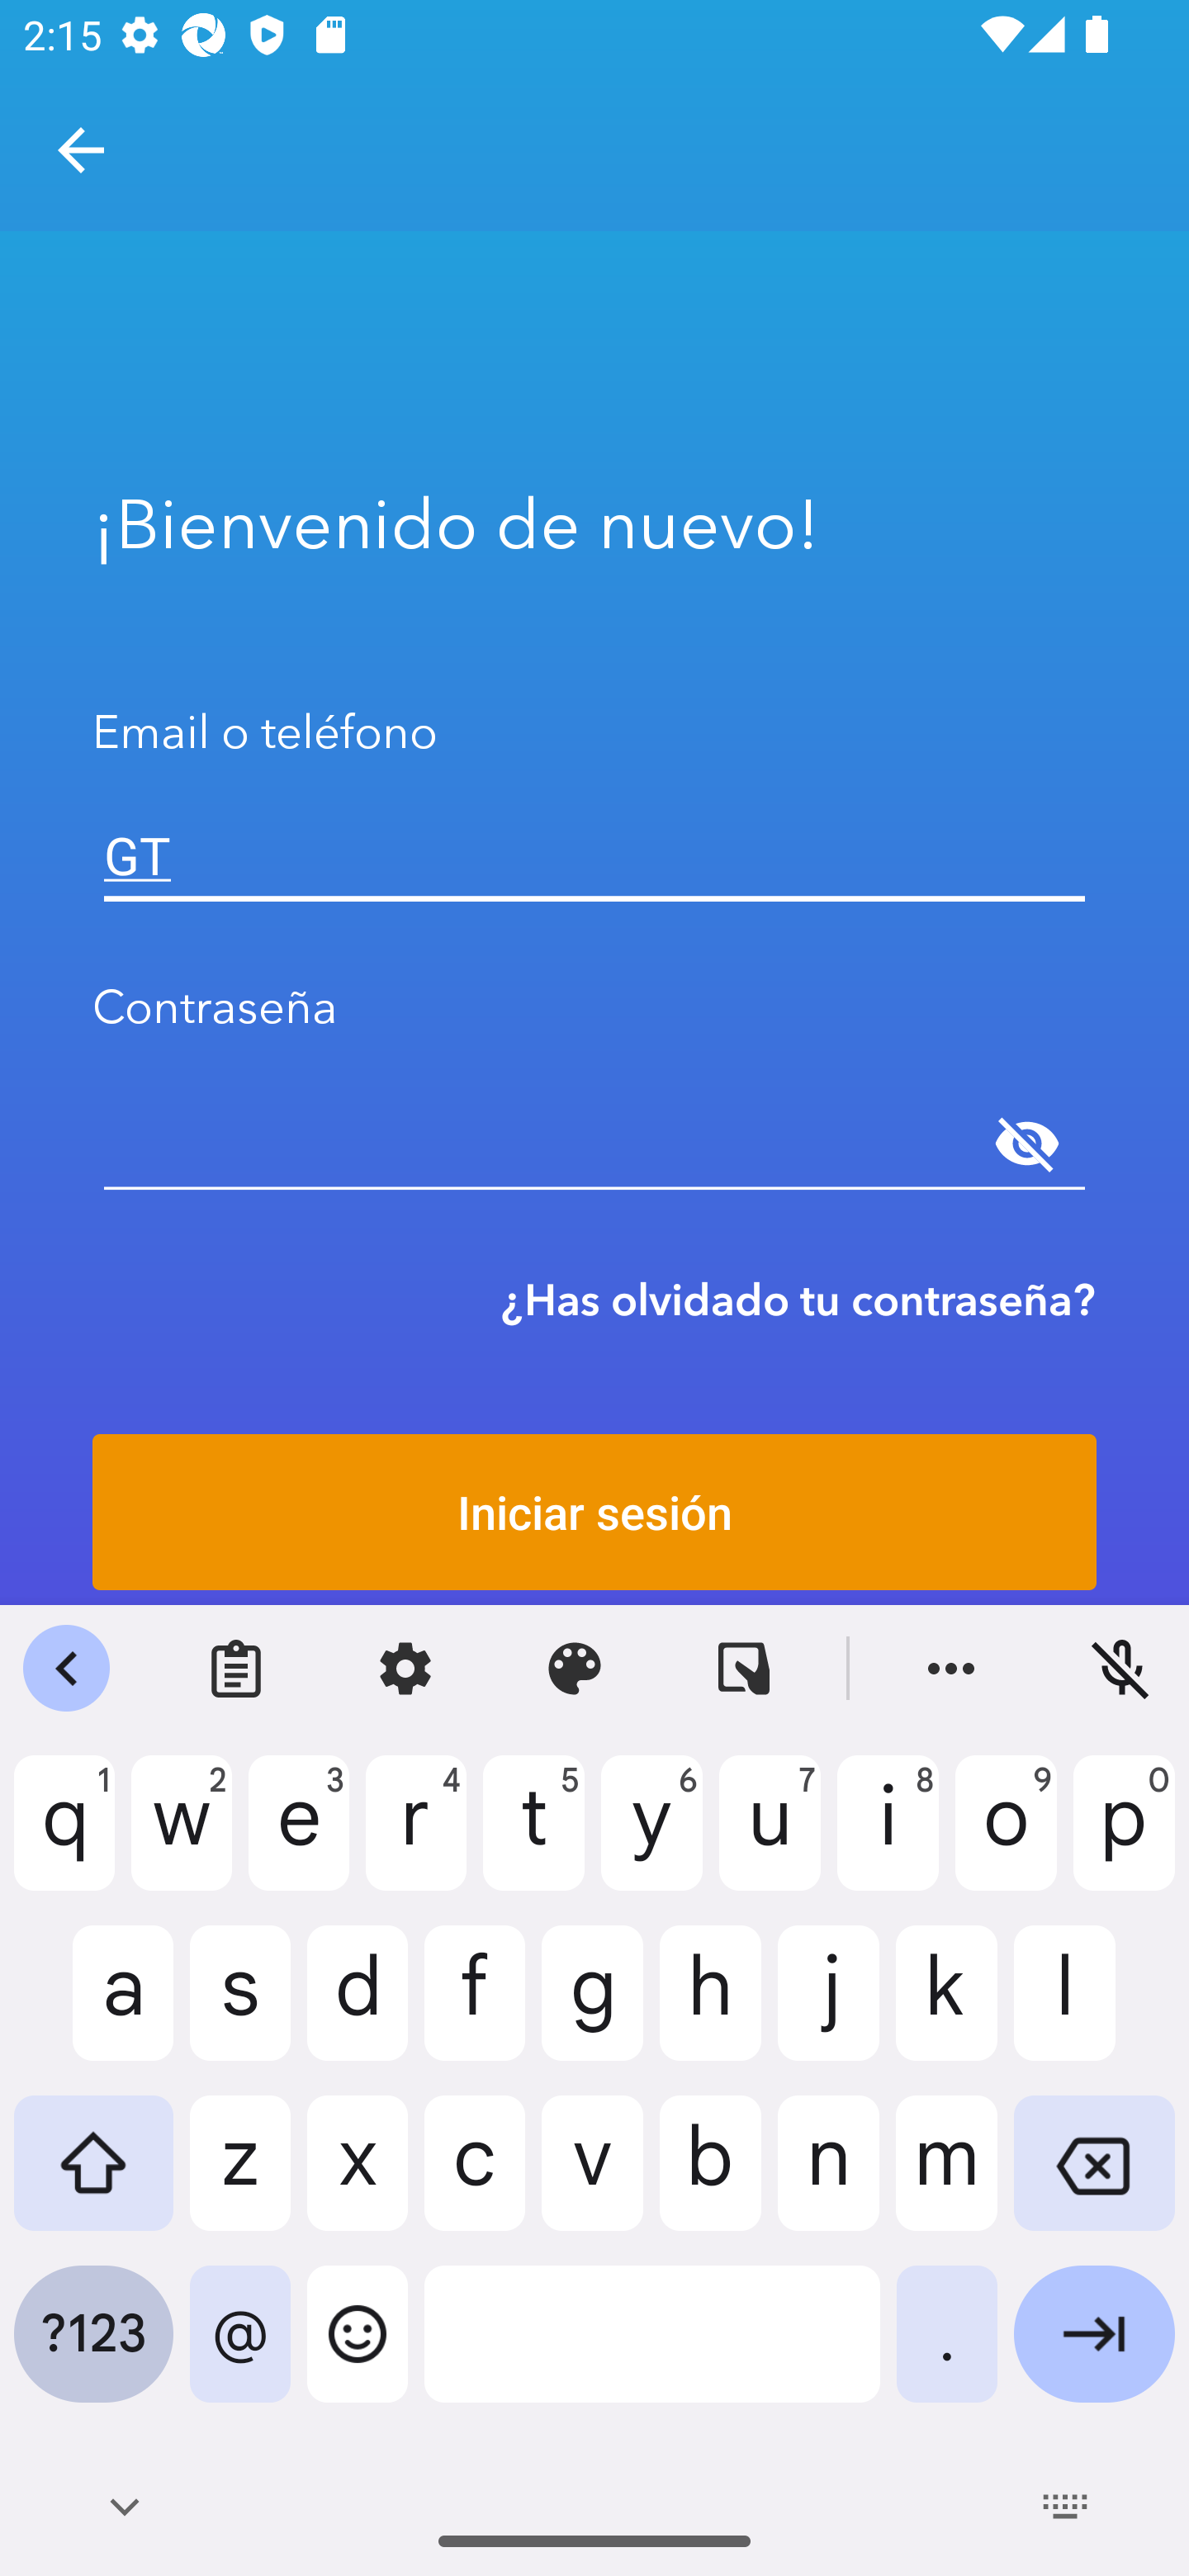 This screenshot has height=2576, width=1189. I want to click on Iniciar sesión, so click(594, 1512).